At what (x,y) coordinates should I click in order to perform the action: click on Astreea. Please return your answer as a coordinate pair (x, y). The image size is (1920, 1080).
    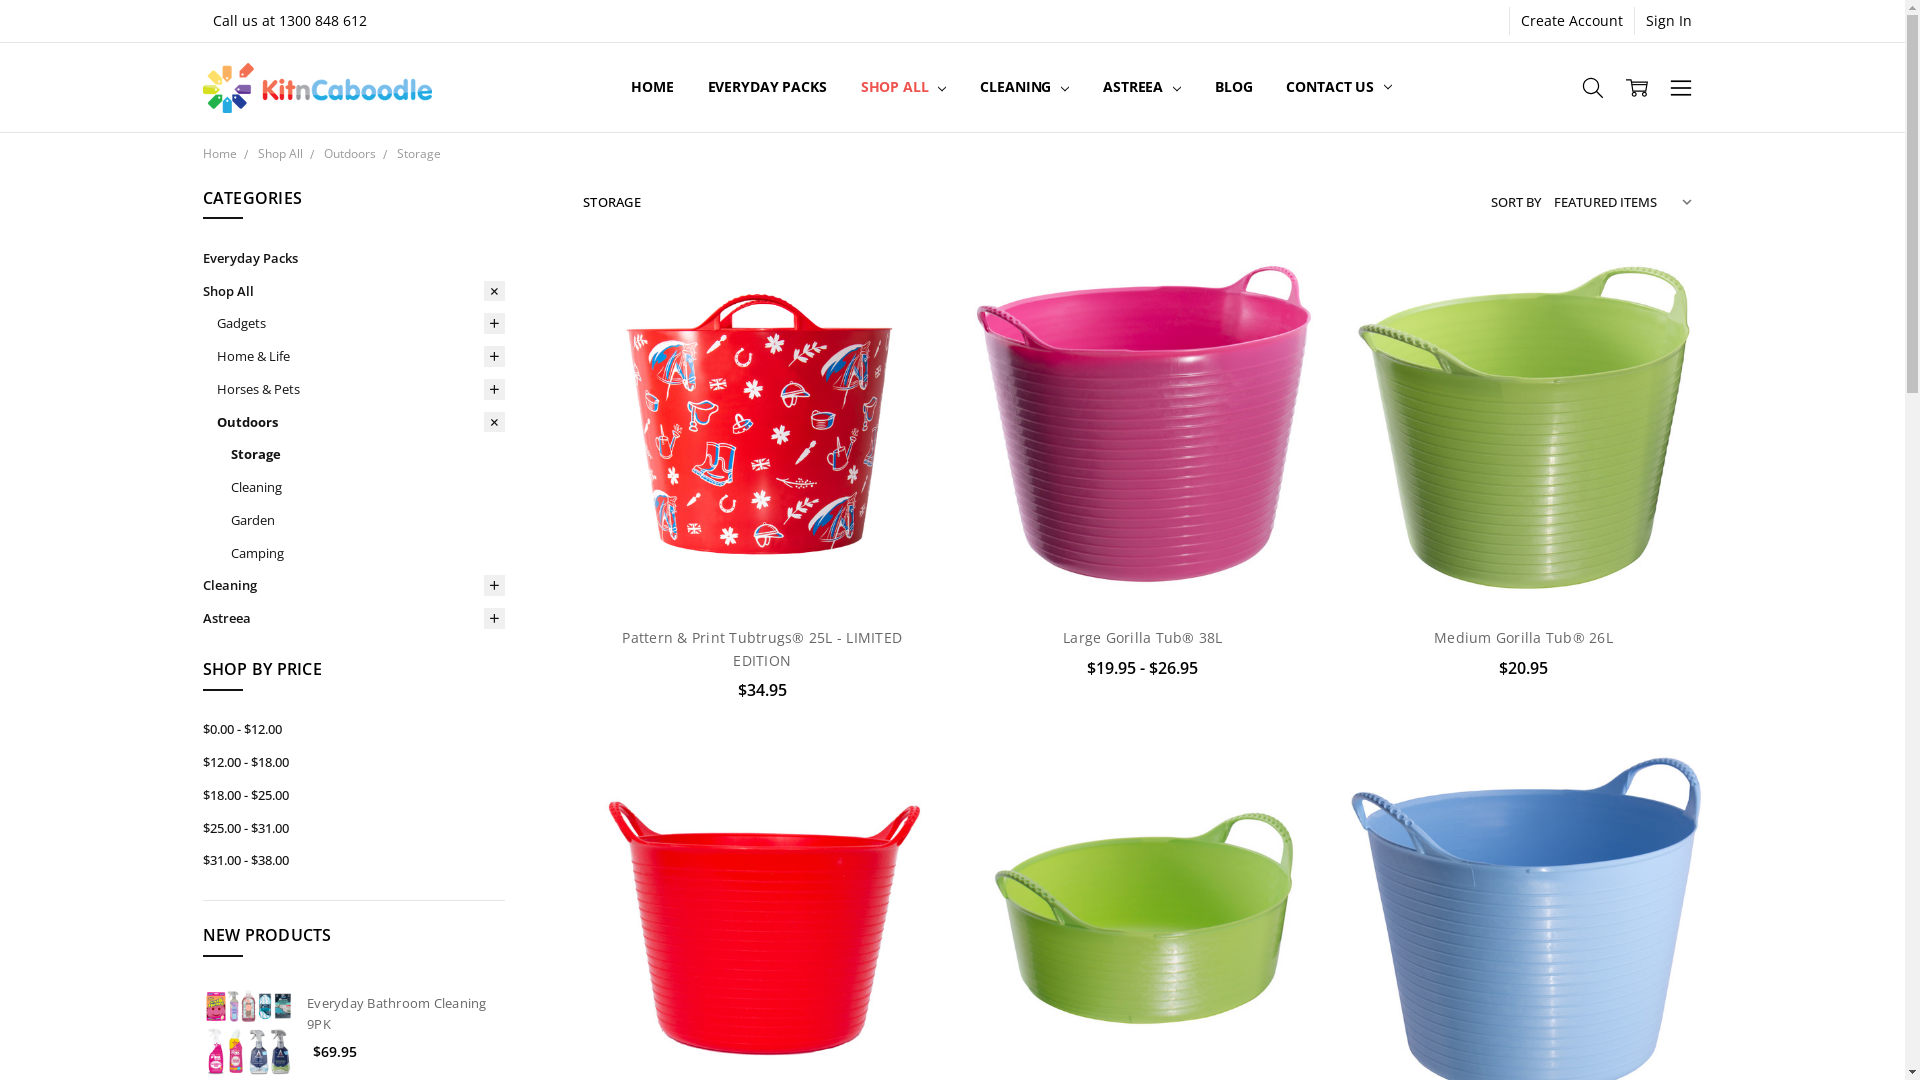
    Looking at the image, I should click on (353, 618).